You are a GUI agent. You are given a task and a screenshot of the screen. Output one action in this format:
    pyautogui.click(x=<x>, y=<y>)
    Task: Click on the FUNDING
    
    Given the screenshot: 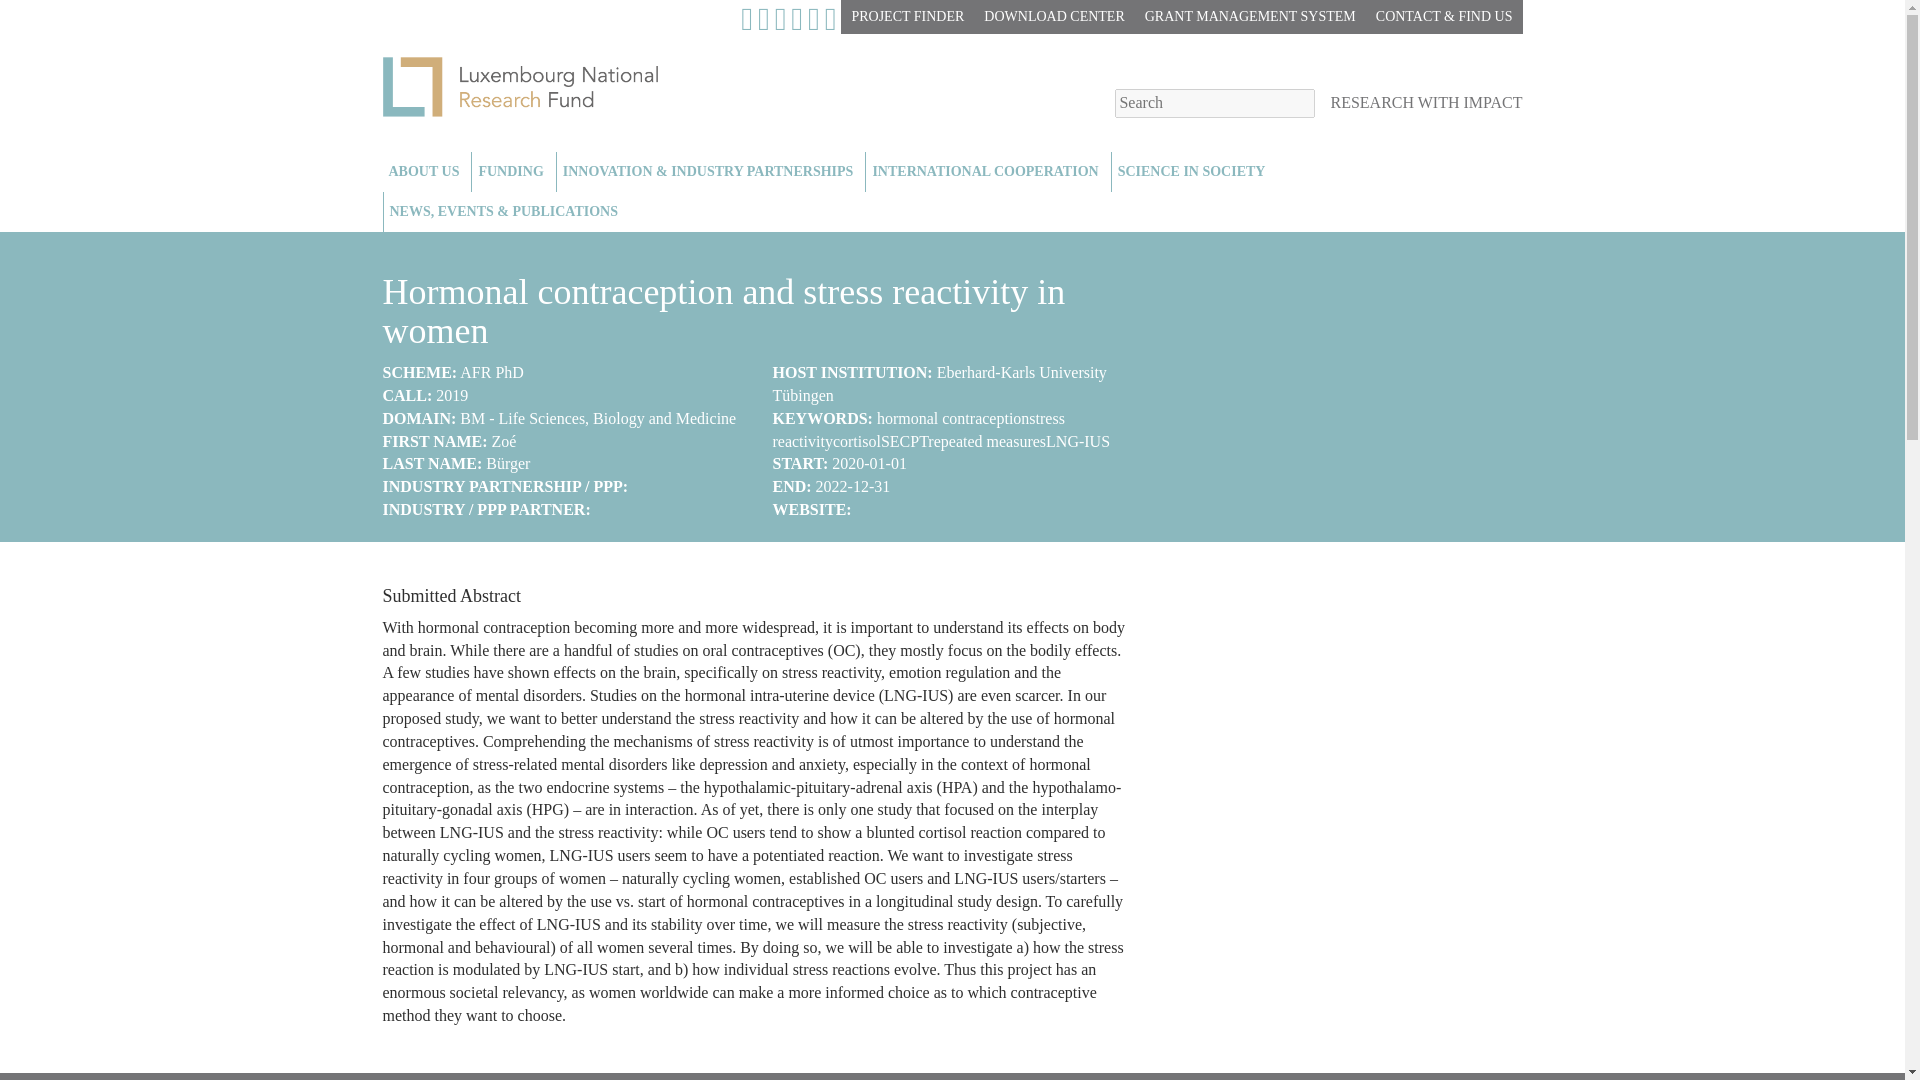 What is the action you would take?
    pyautogui.click(x=513, y=172)
    